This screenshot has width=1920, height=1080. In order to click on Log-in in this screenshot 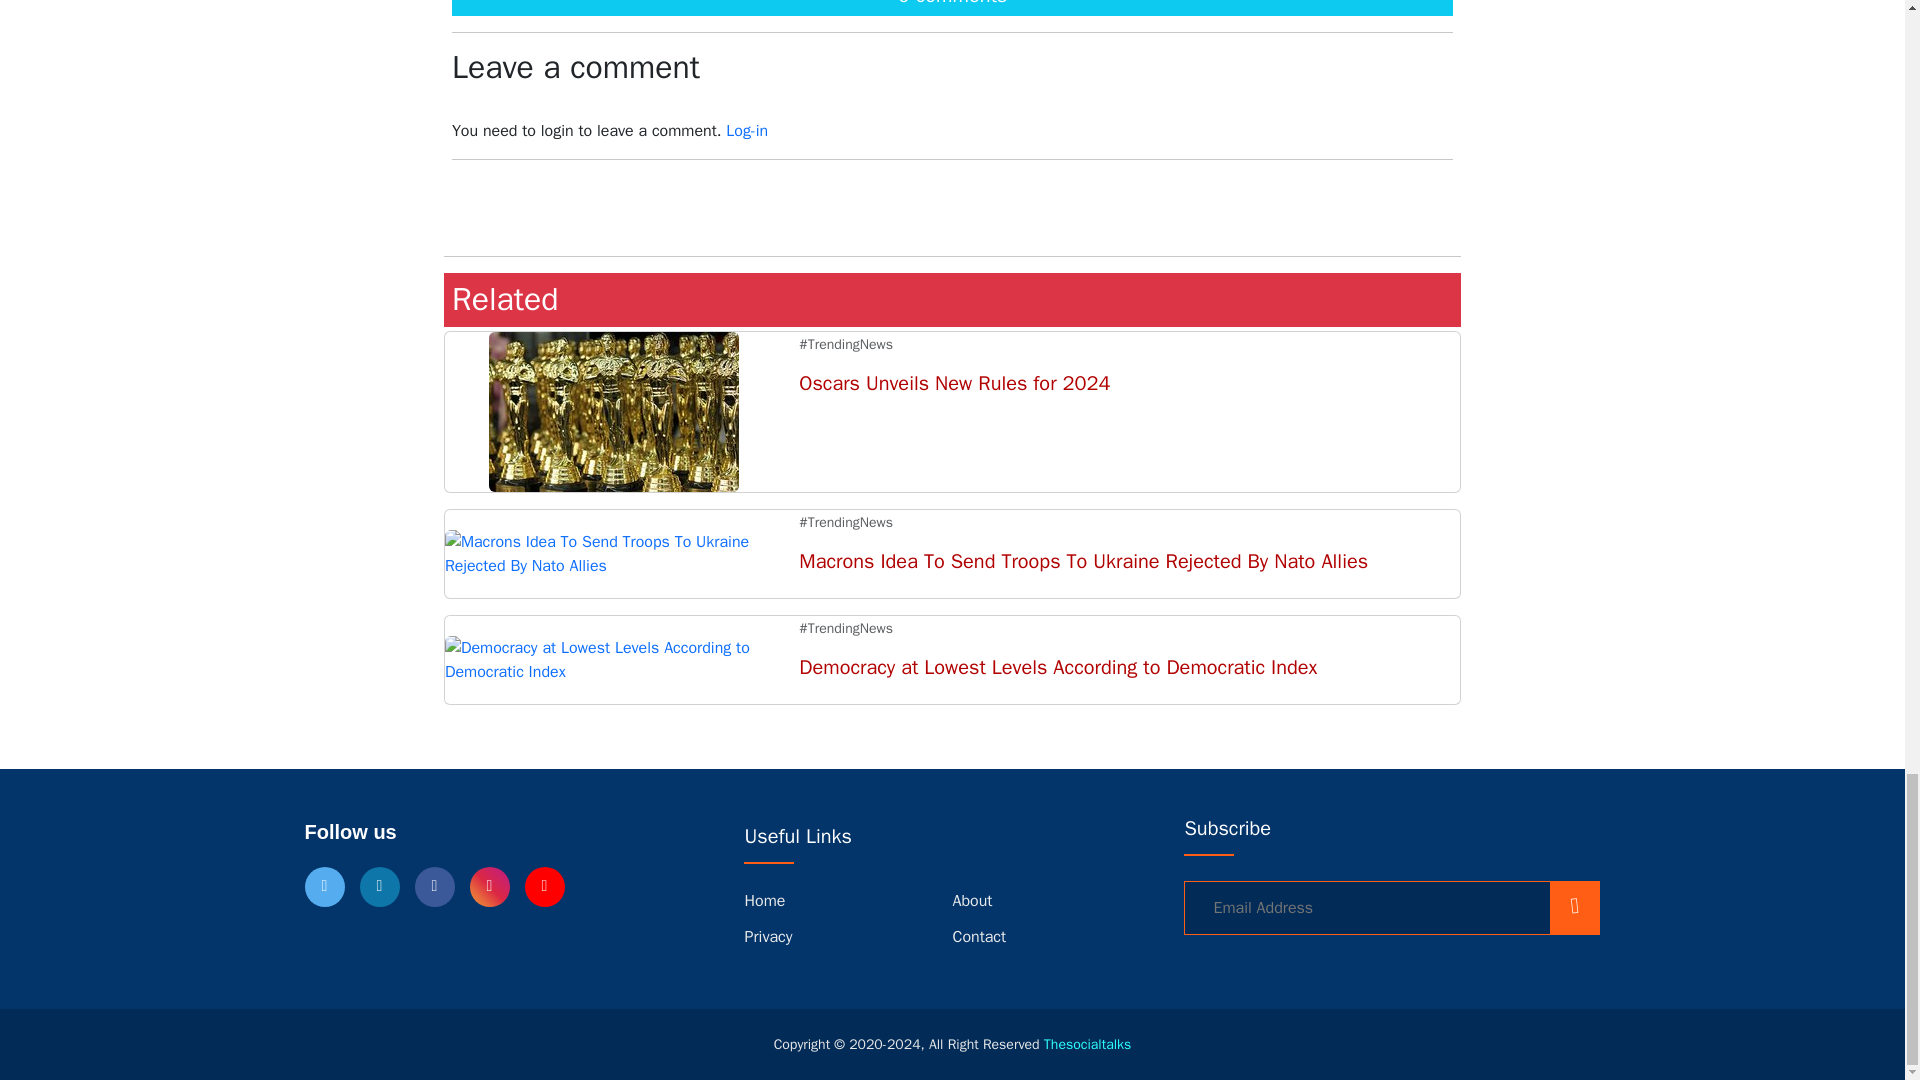, I will do `click(746, 130)`.